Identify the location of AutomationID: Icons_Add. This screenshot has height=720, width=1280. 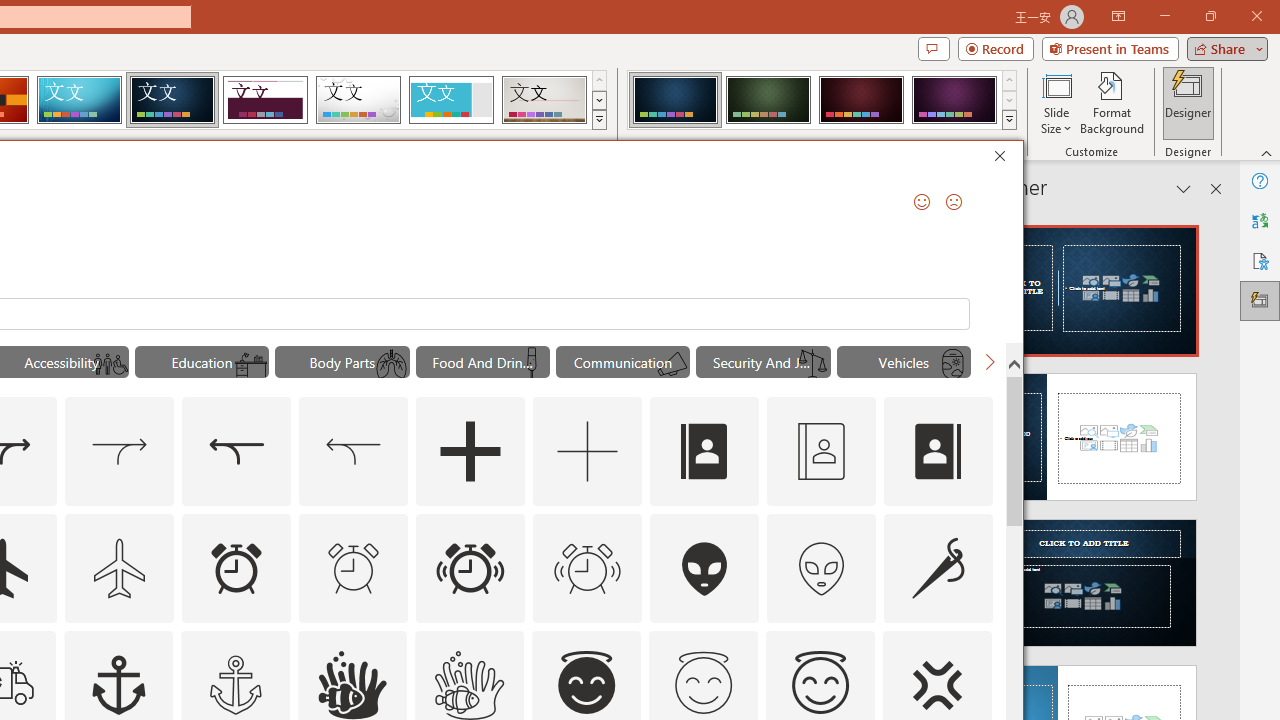
(470, 452).